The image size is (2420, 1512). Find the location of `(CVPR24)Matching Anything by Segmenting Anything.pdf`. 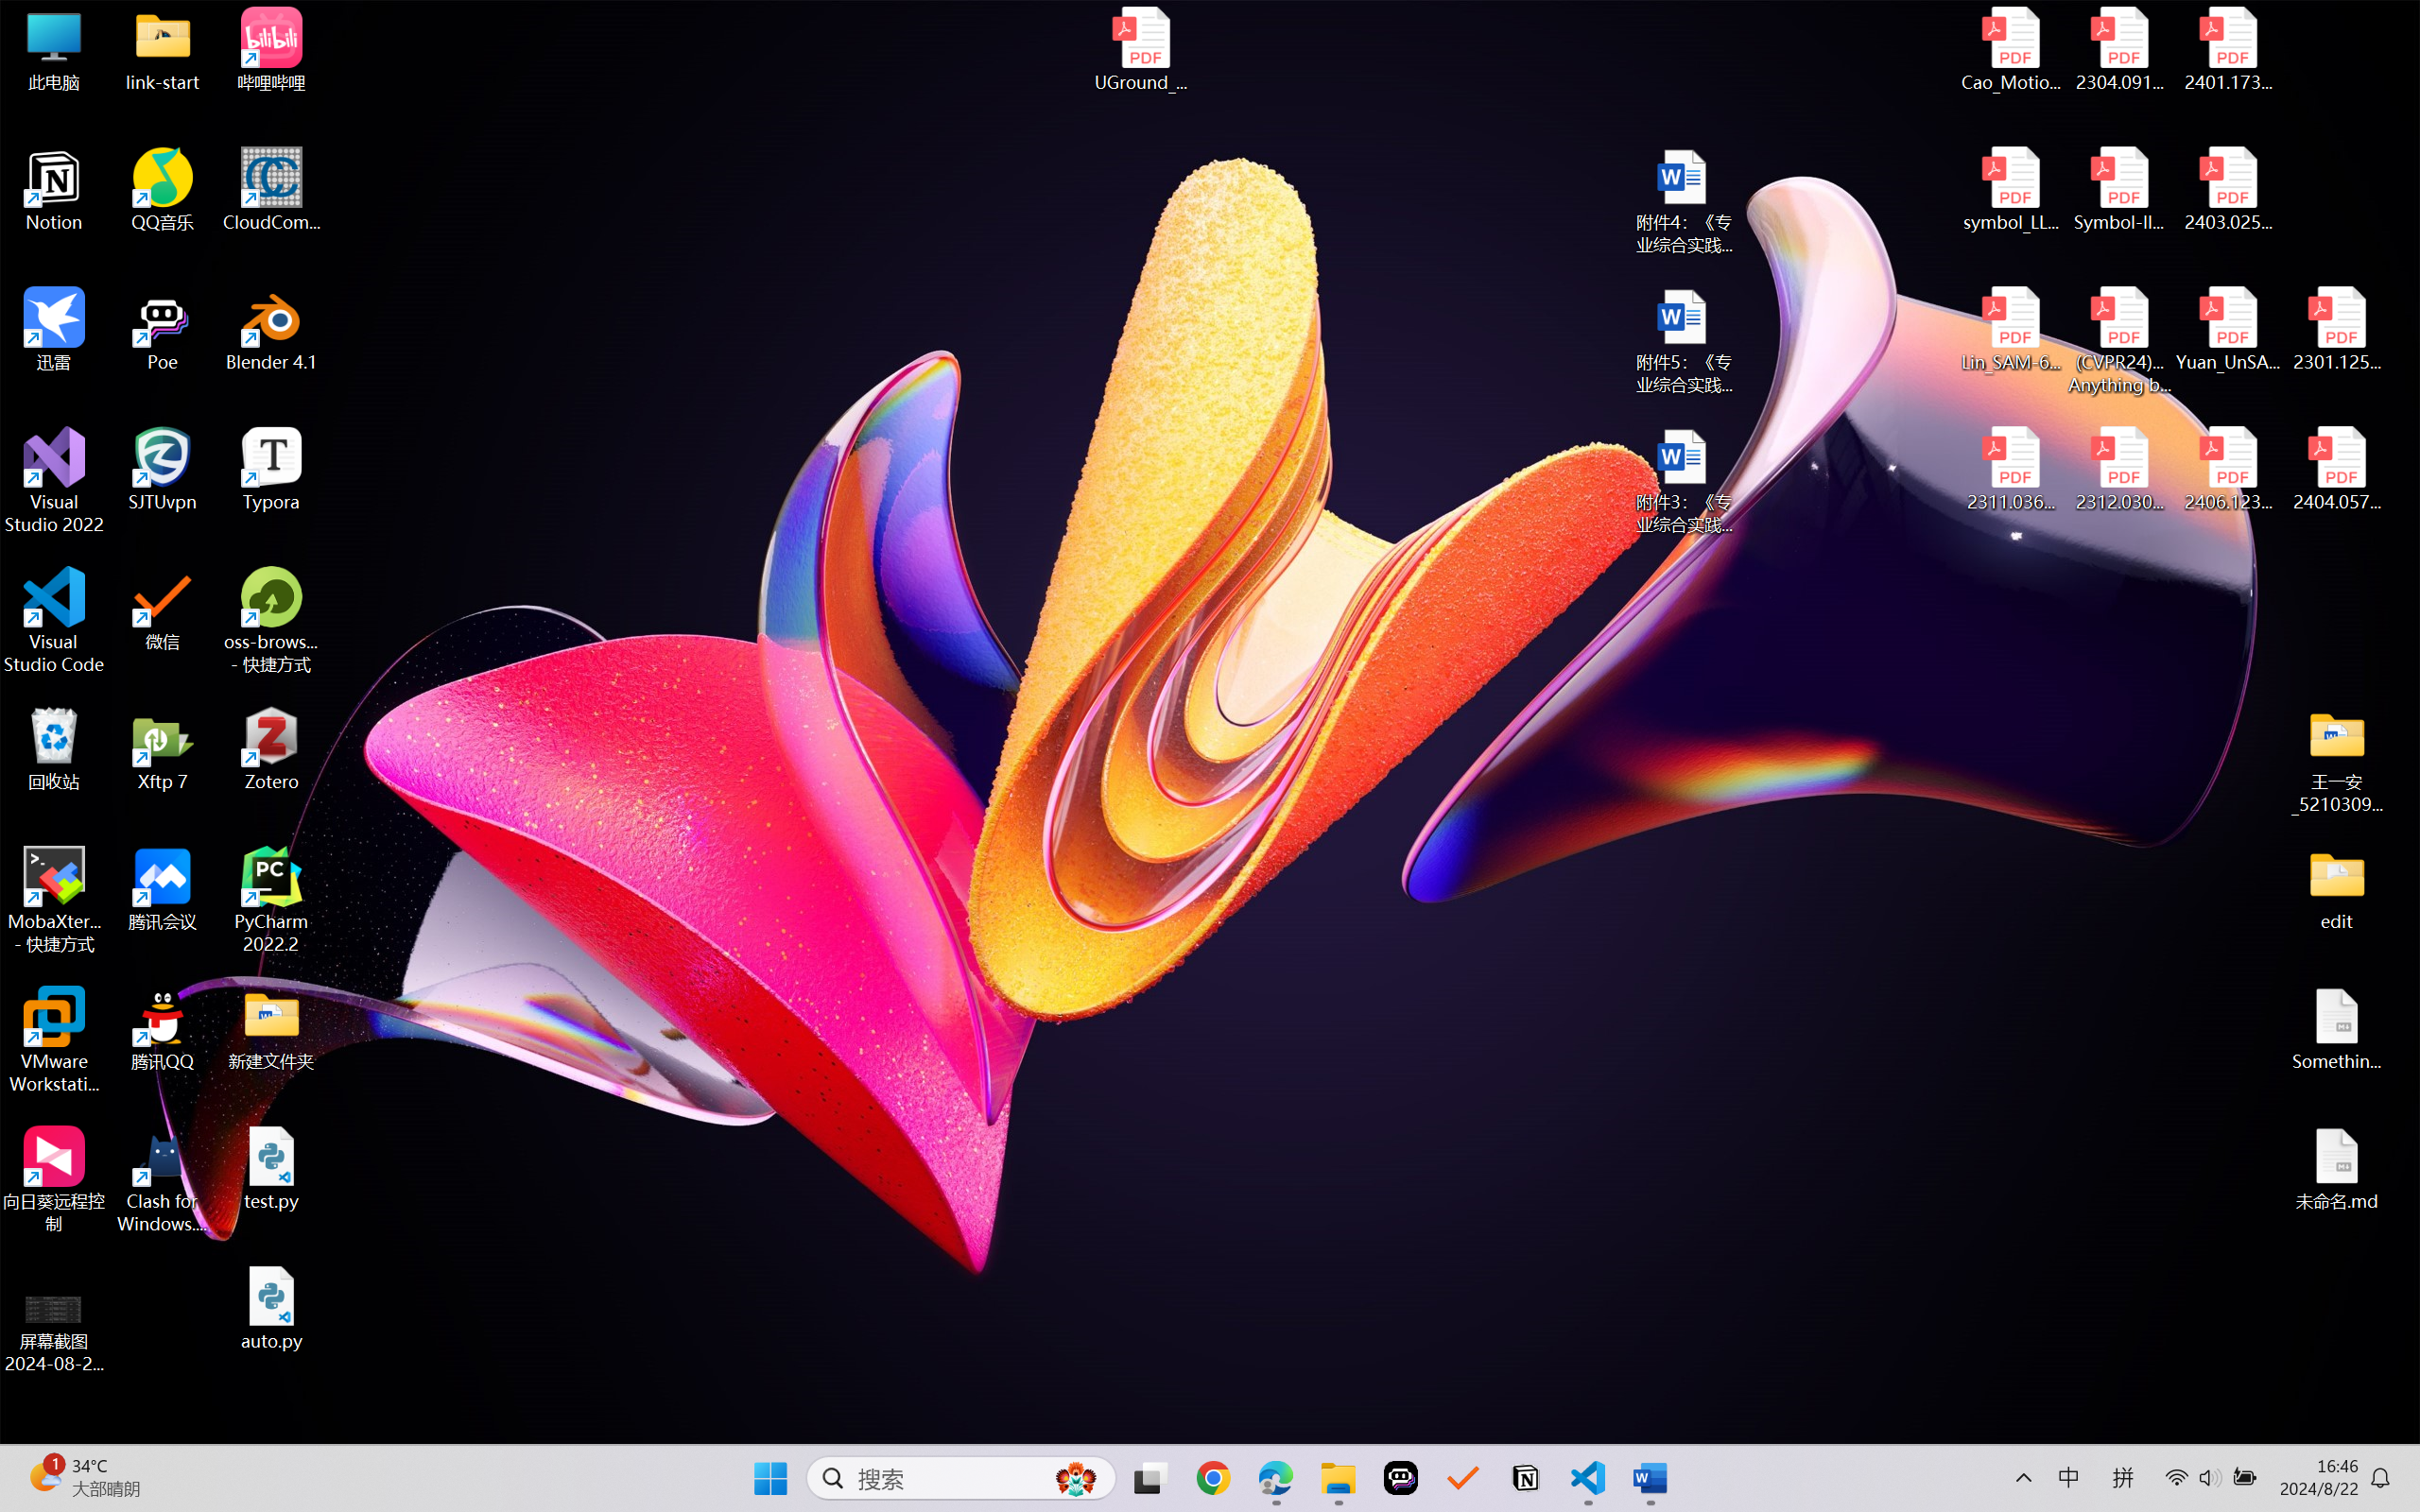

(CVPR24)Matching Anything by Segmenting Anything.pdf is located at coordinates (2119, 340).